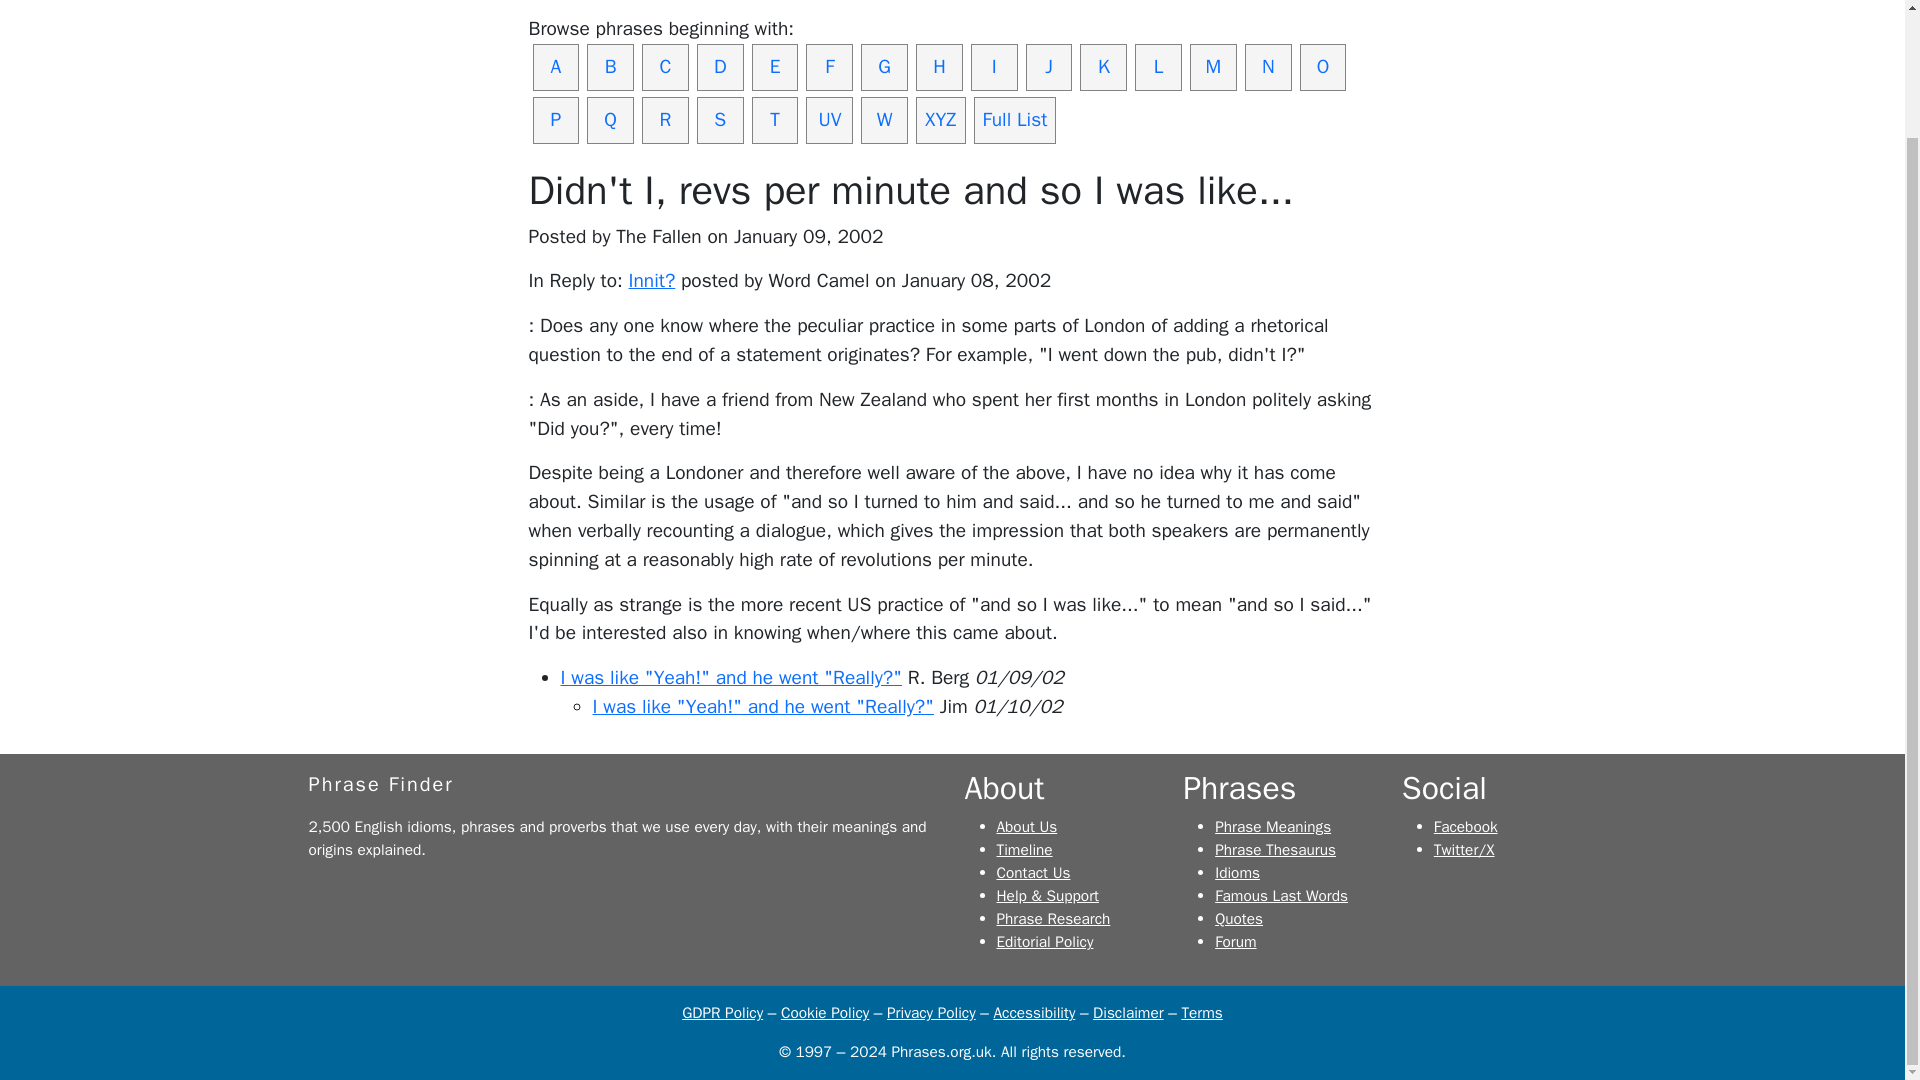 The height and width of the screenshot is (1080, 1920). I want to click on Q, so click(610, 120).